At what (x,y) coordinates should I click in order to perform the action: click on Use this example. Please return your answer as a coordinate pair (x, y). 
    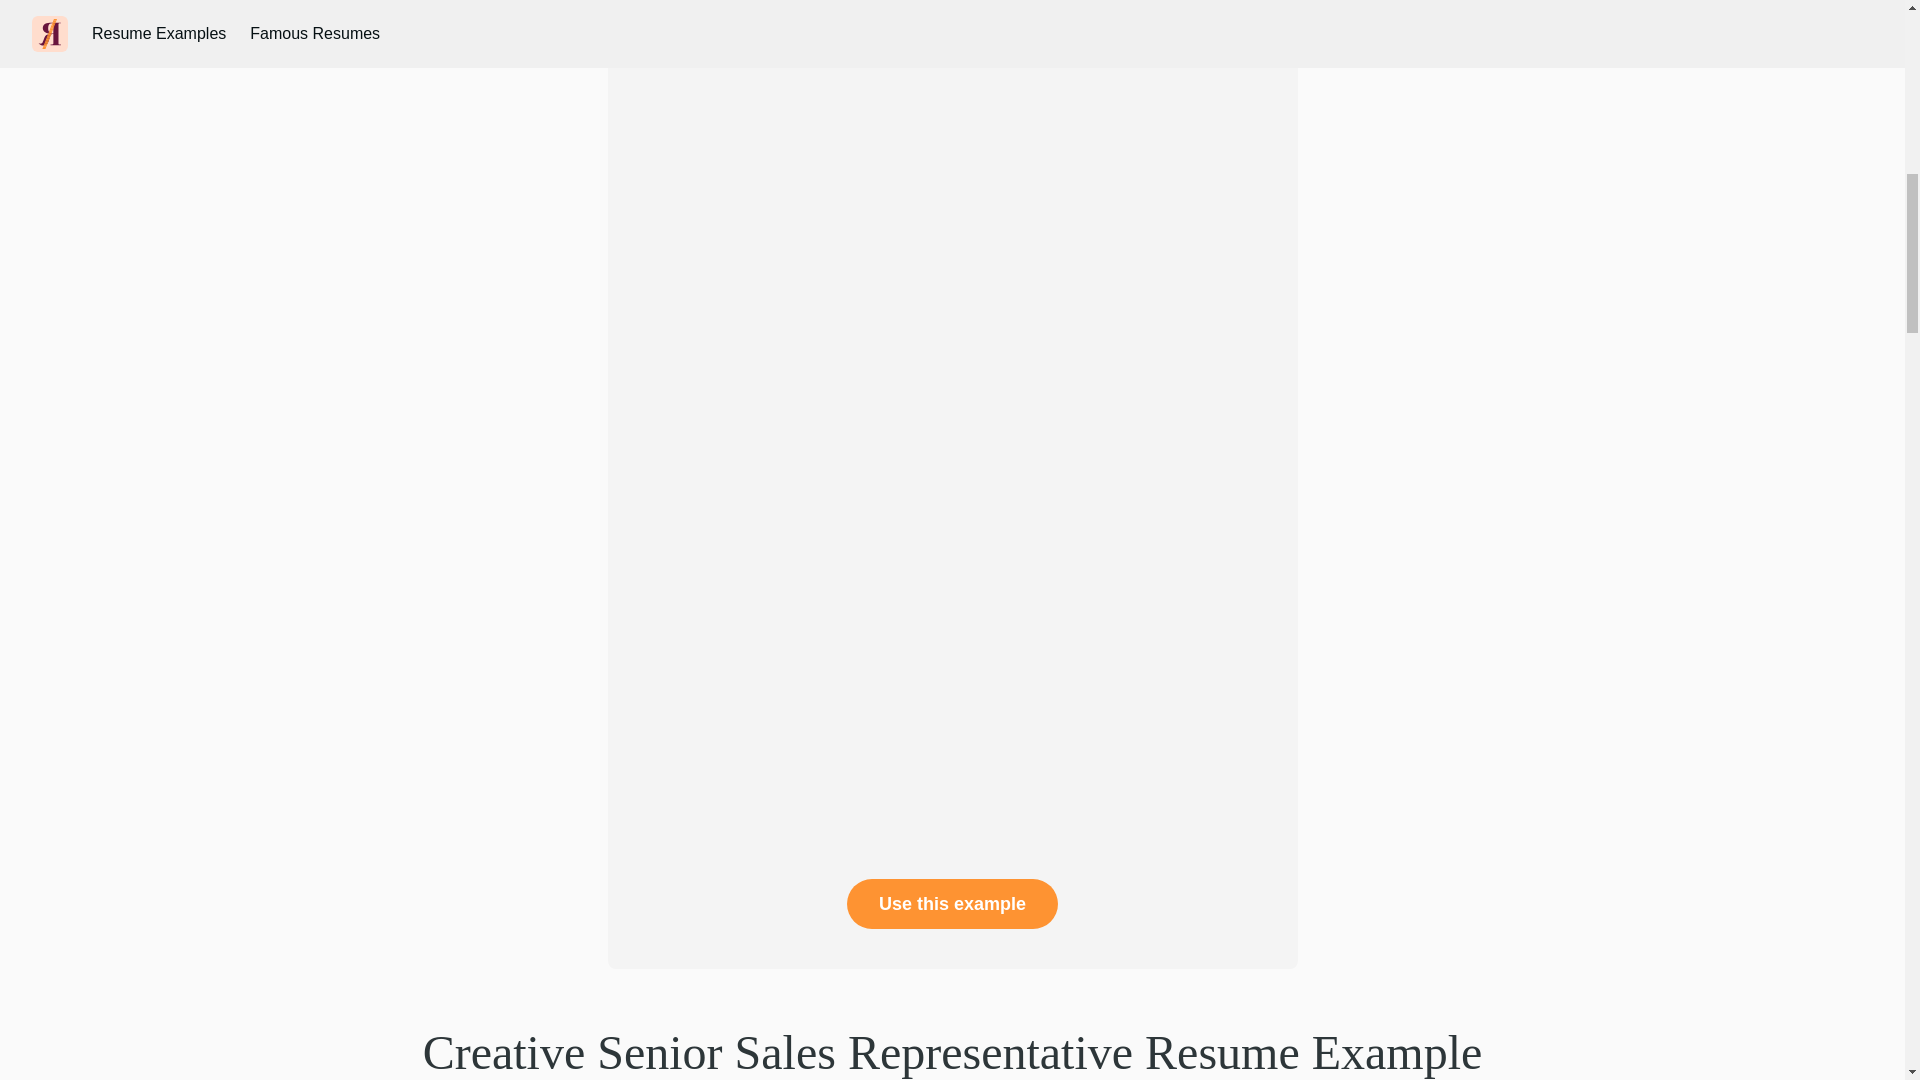
    Looking at the image, I should click on (952, 904).